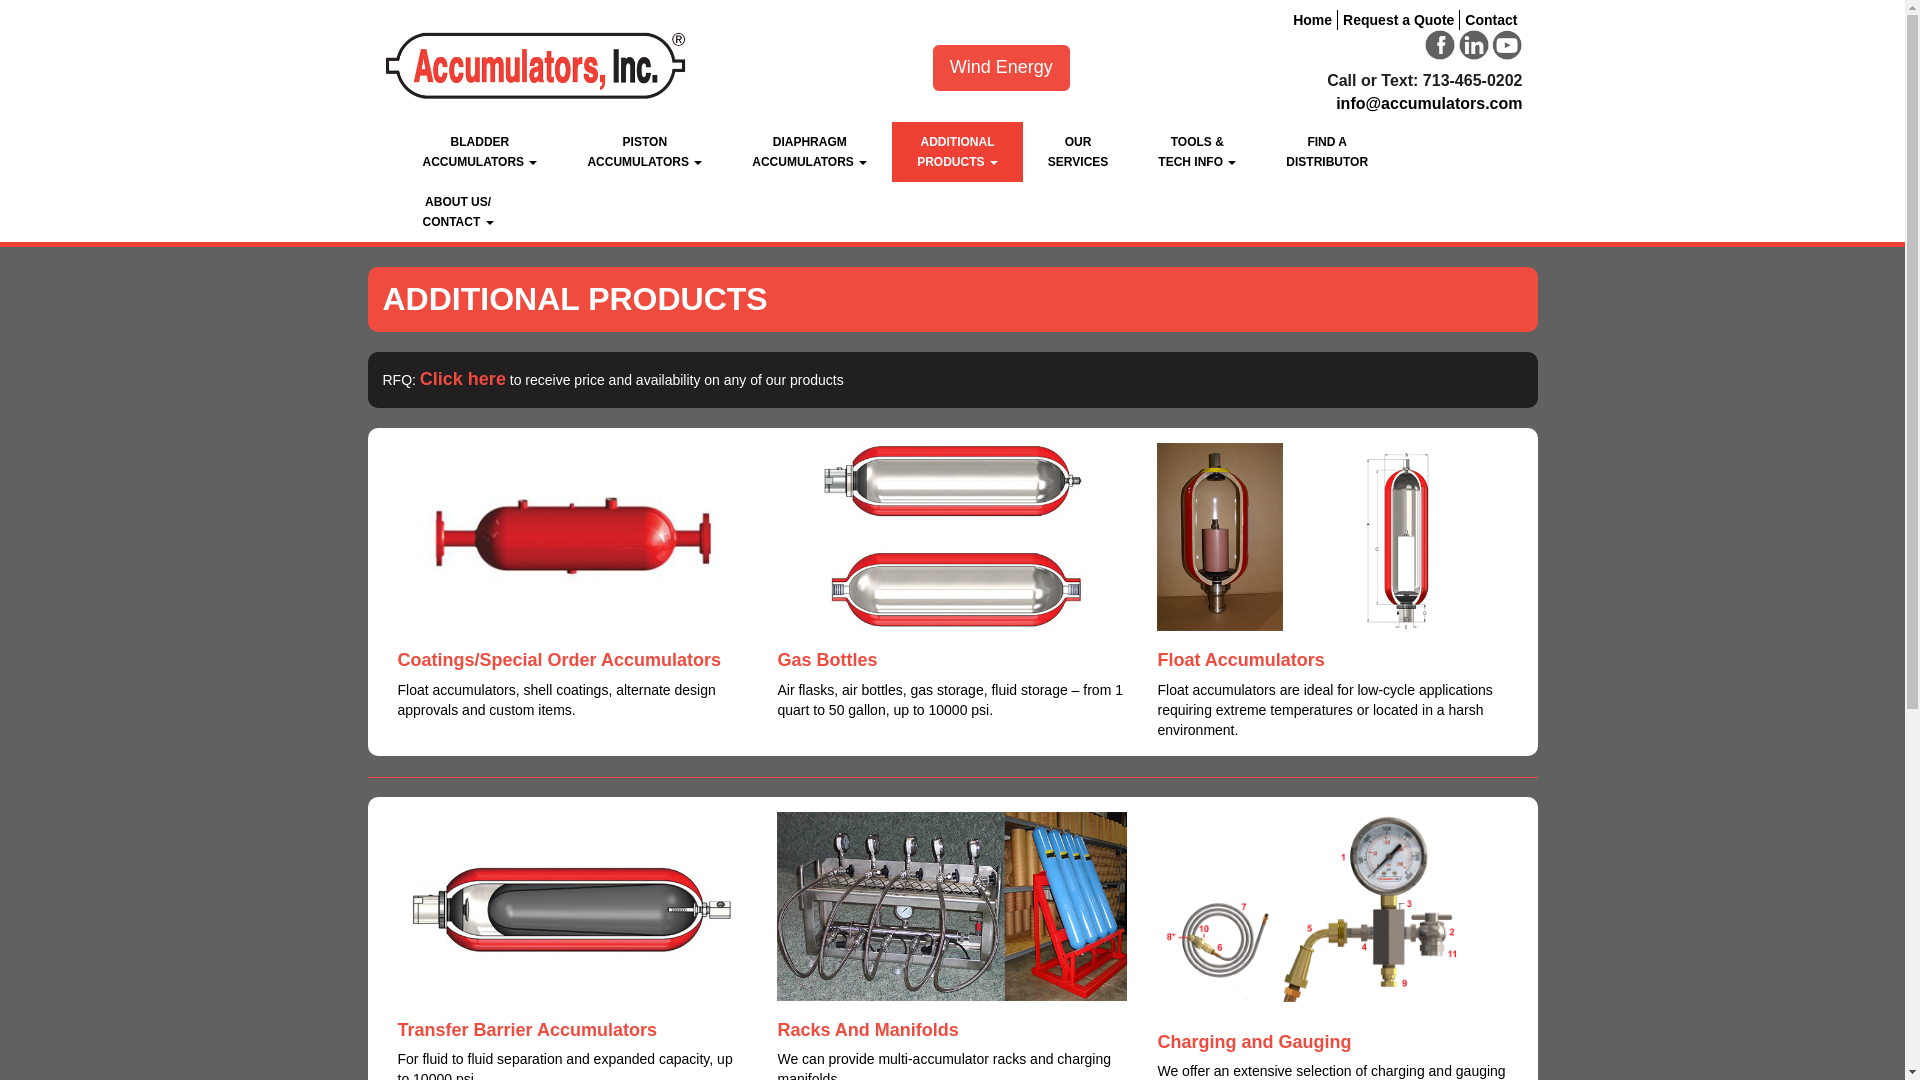  Describe the element at coordinates (1332, 536) in the screenshot. I see `Wind Energy` at that location.